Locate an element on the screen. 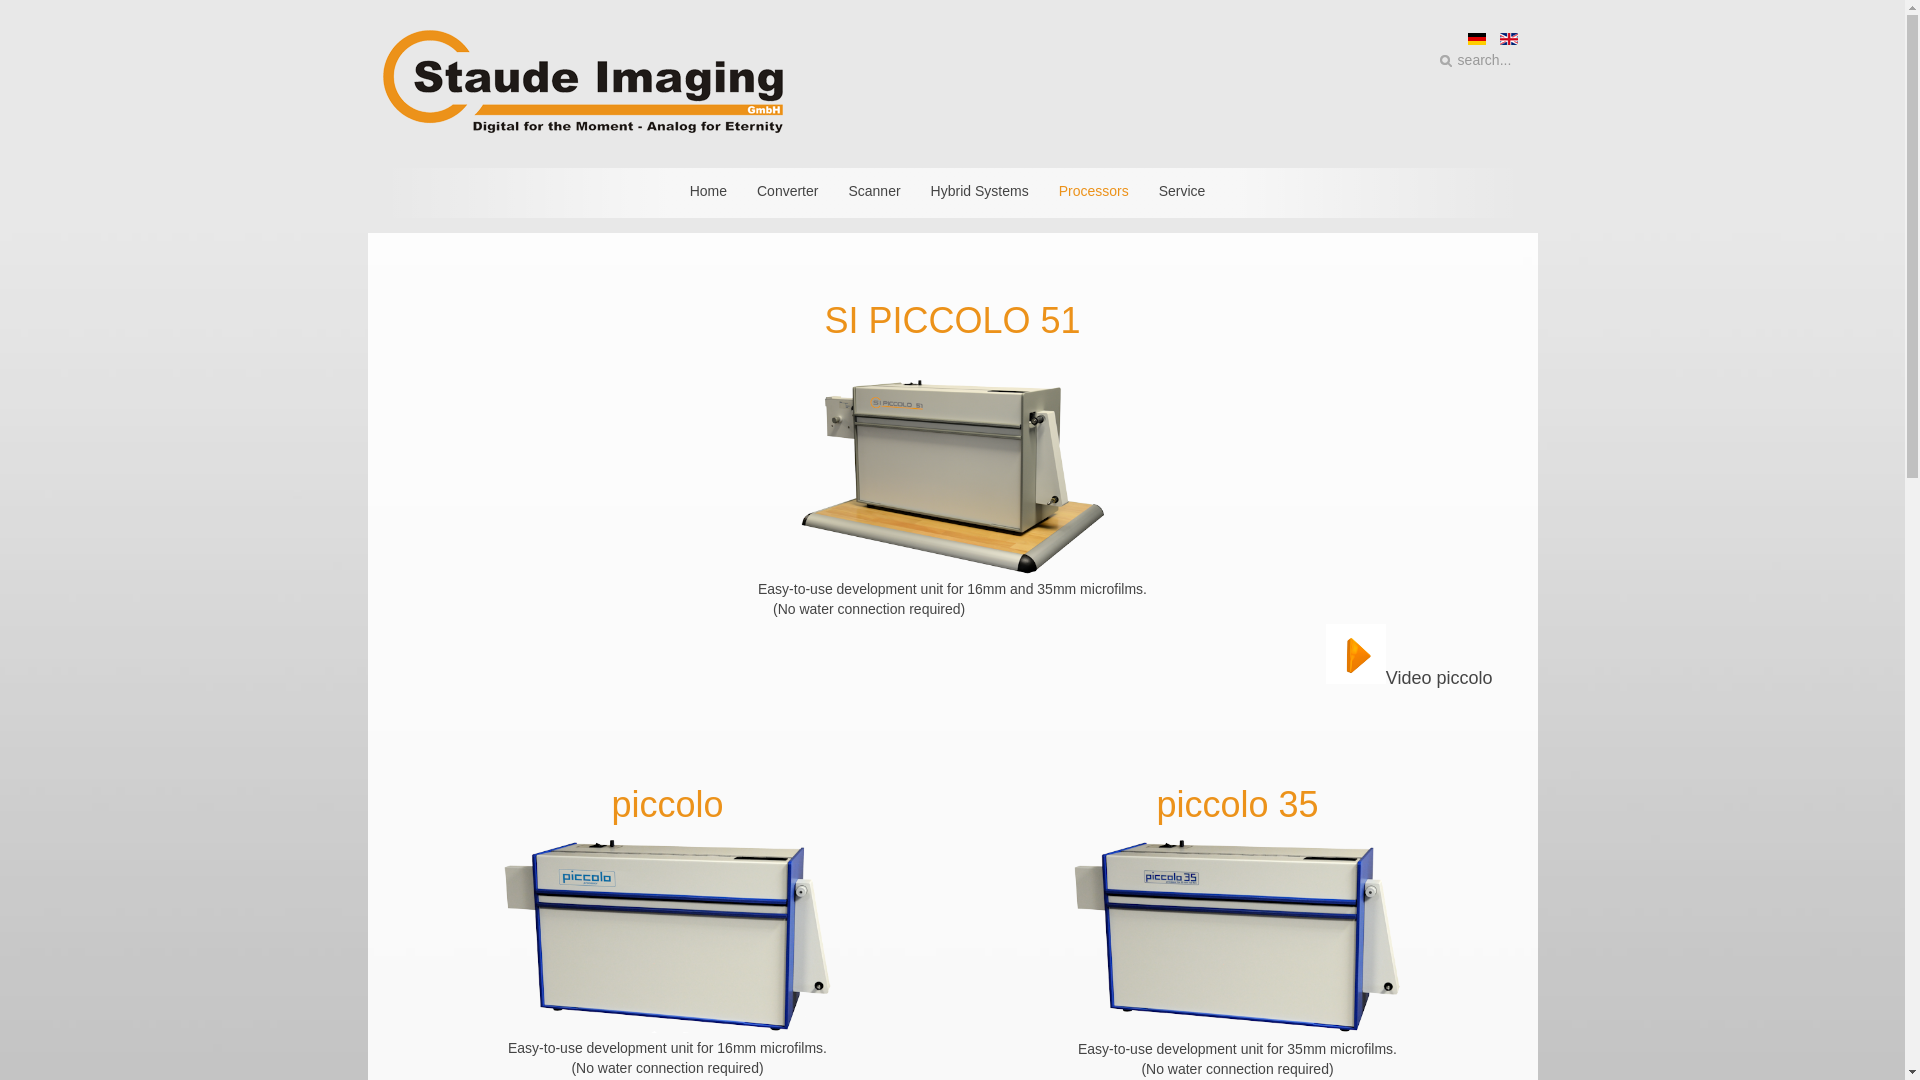  Scanner is located at coordinates (874, 190).